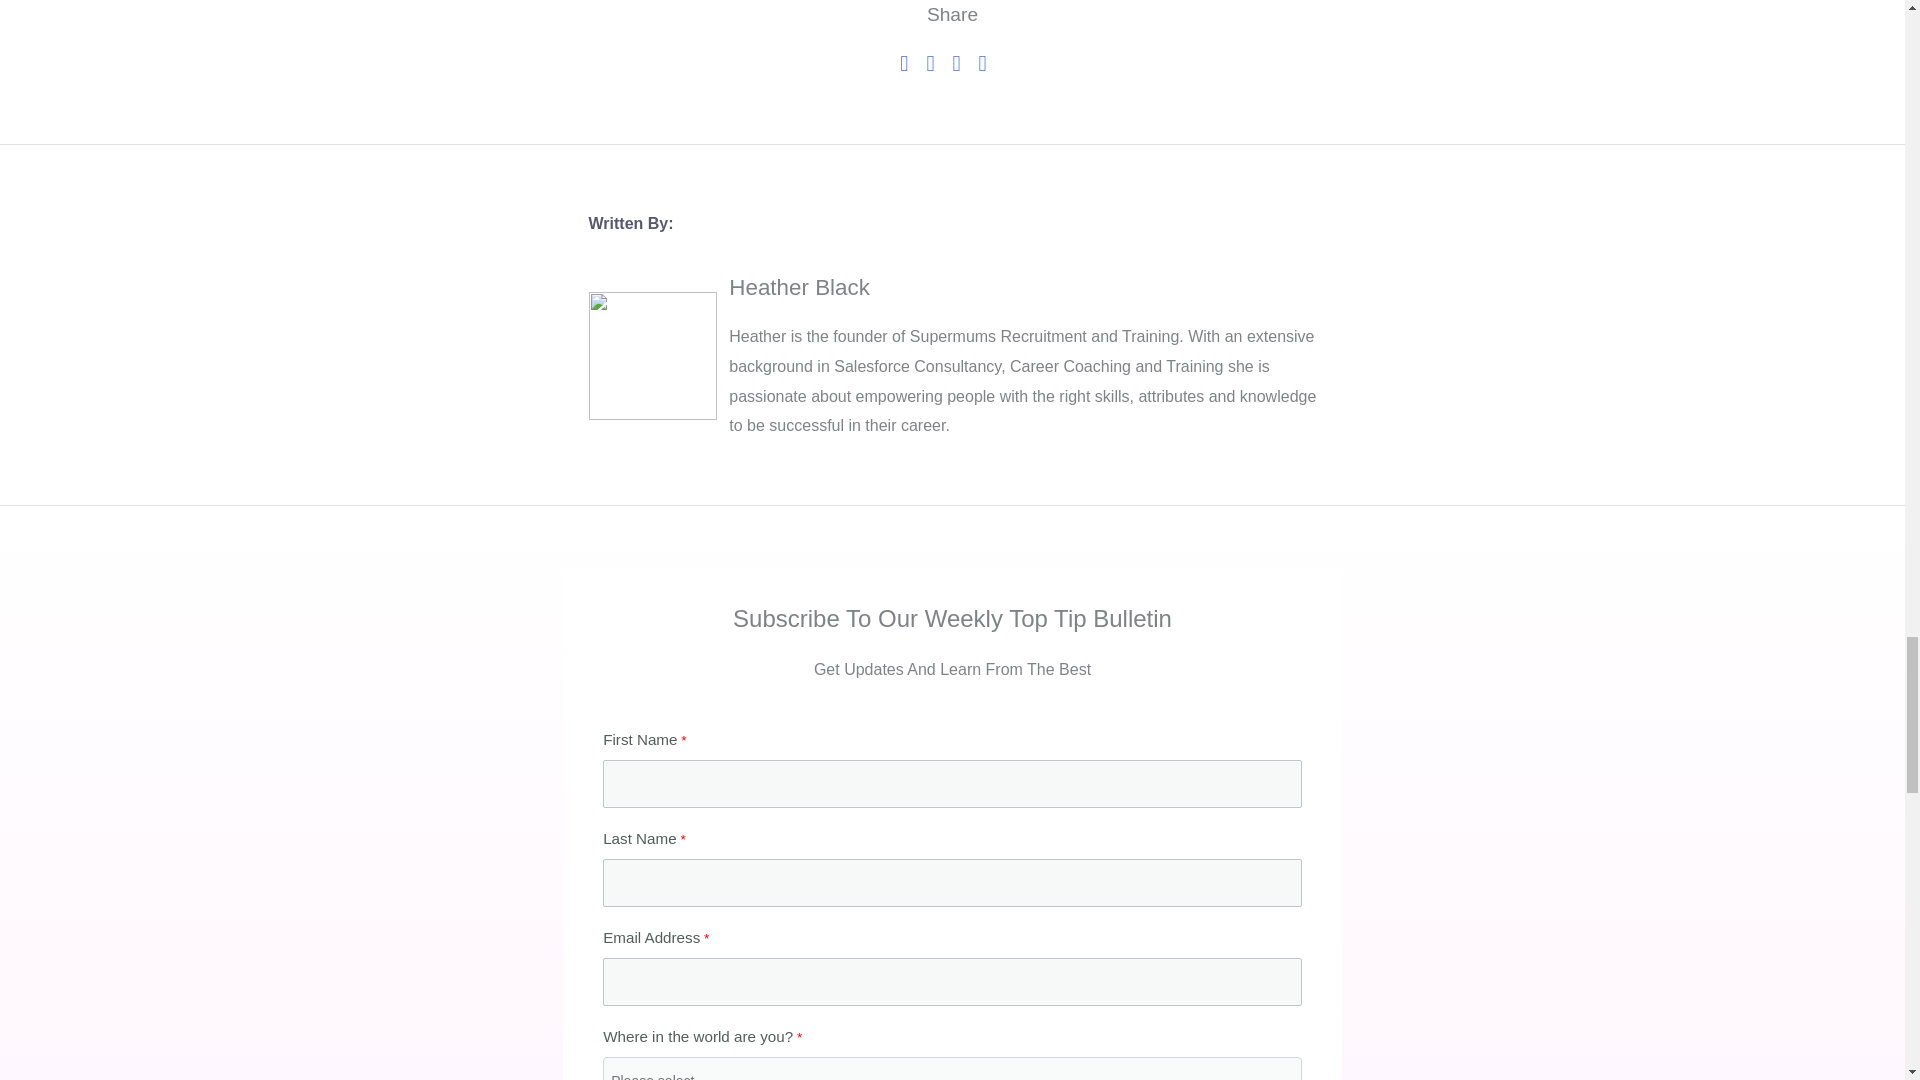 This screenshot has height=1080, width=1920. What do you see at coordinates (952, 882) in the screenshot?
I see `Last Name` at bounding box center [952, 882].